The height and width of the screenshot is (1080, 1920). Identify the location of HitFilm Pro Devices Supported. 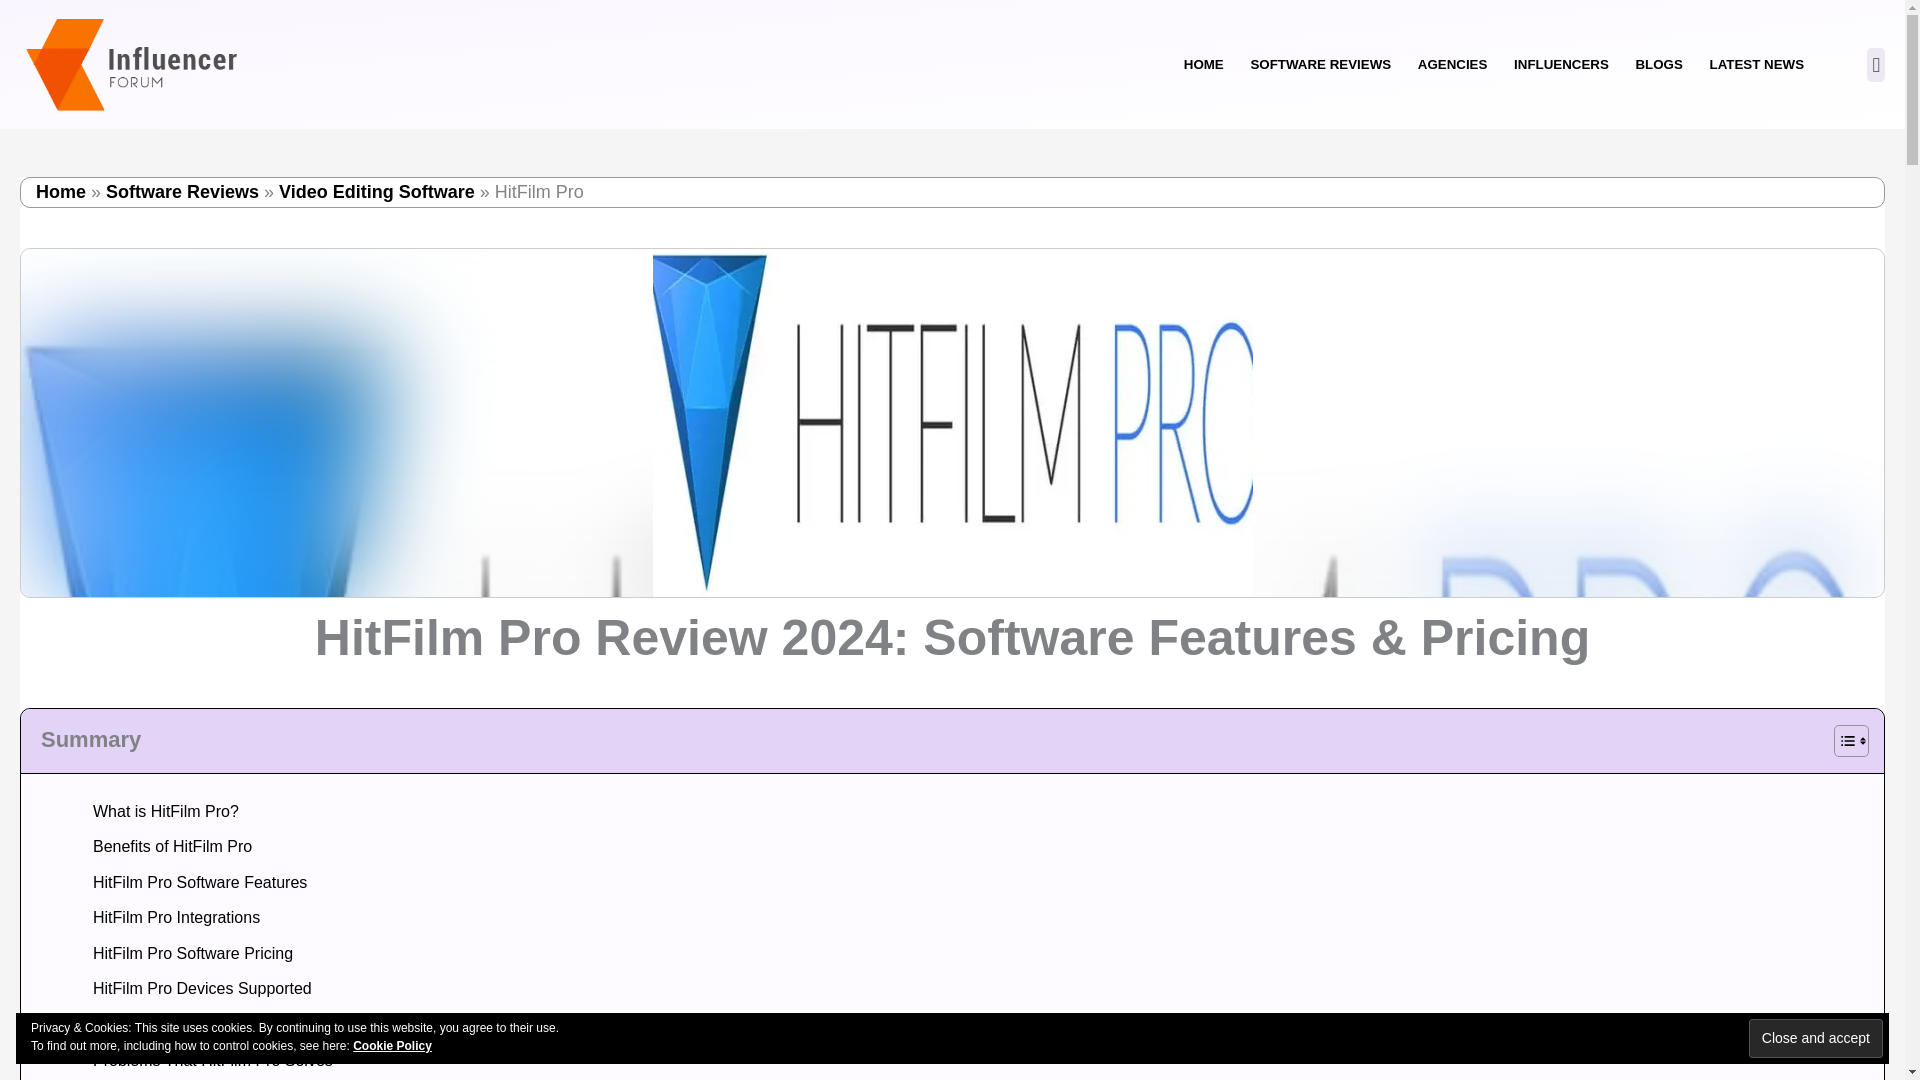
(195, 988).